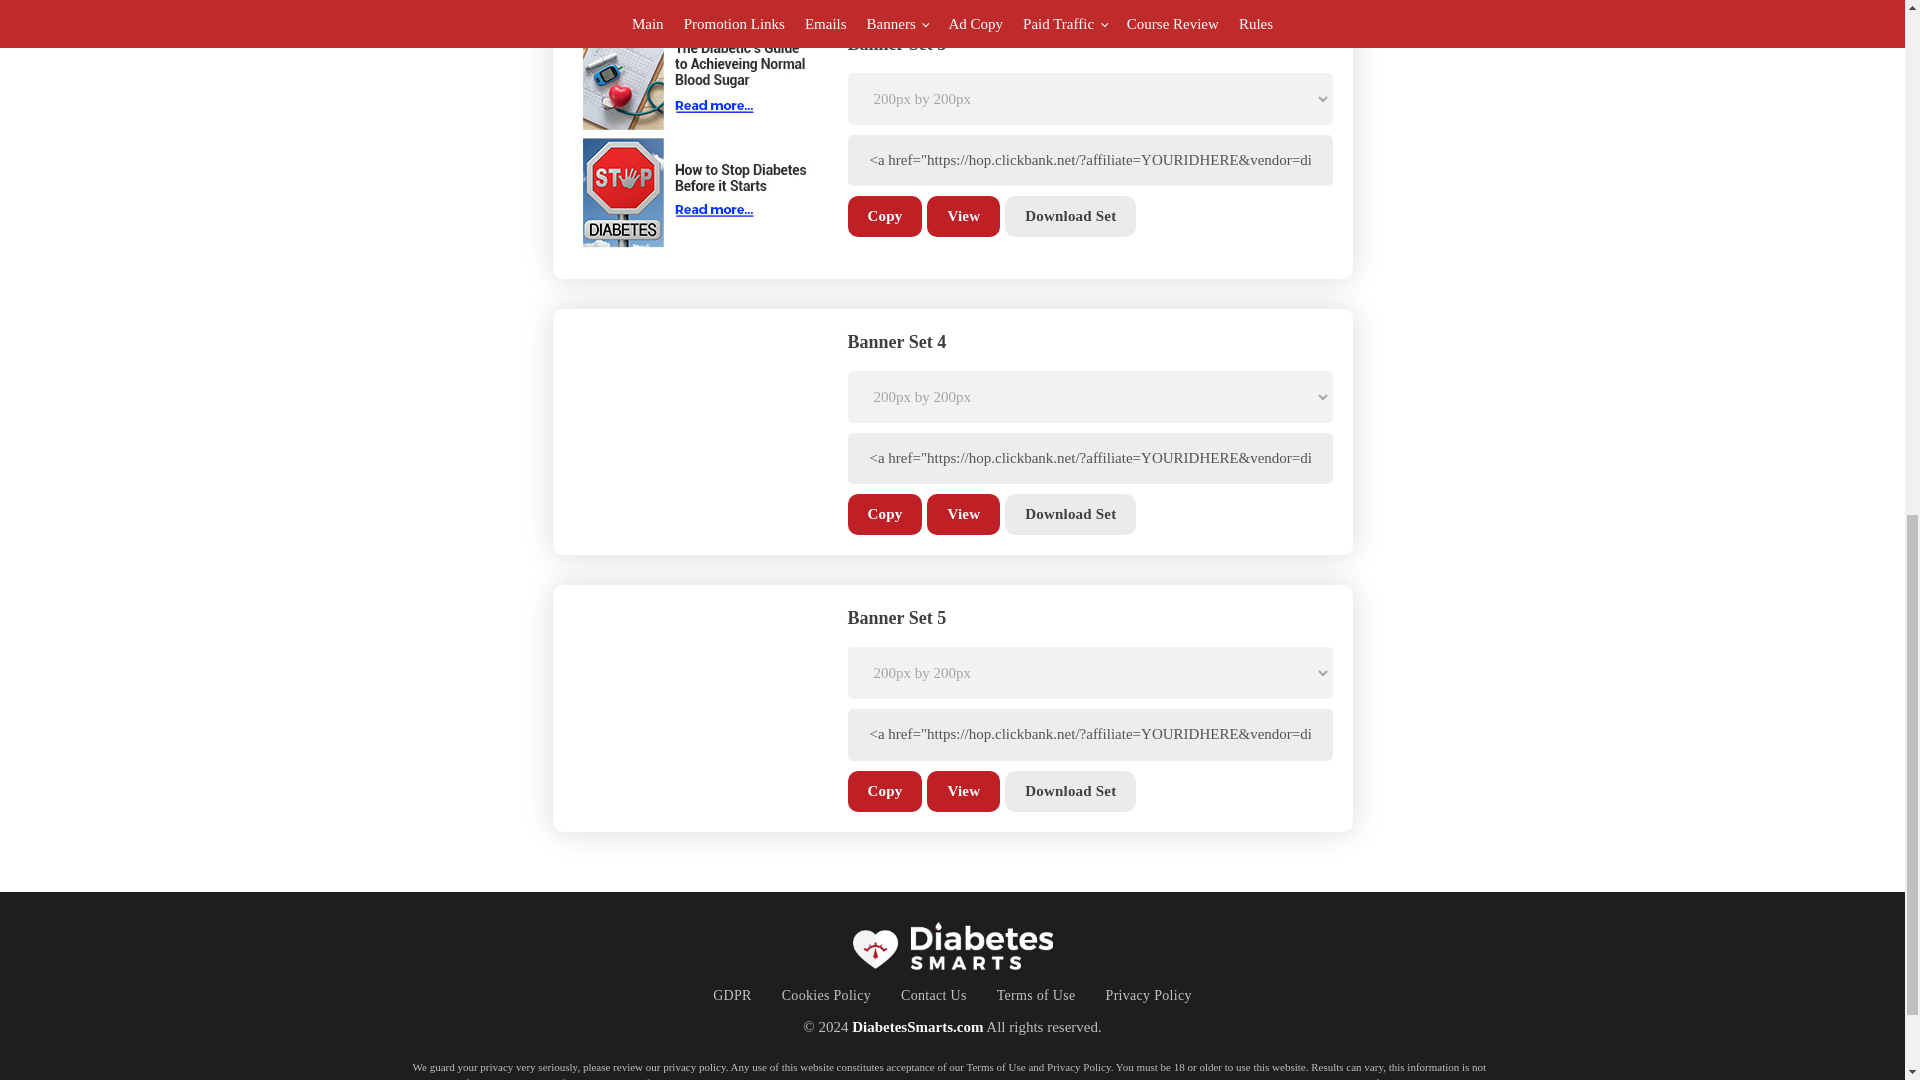 Image resolution: width=1920 pixels, height=1080 pixels. What do you see at coordinates (886, 216) in the screenshot?
I see `Copy` at bounding box center [886, 216].